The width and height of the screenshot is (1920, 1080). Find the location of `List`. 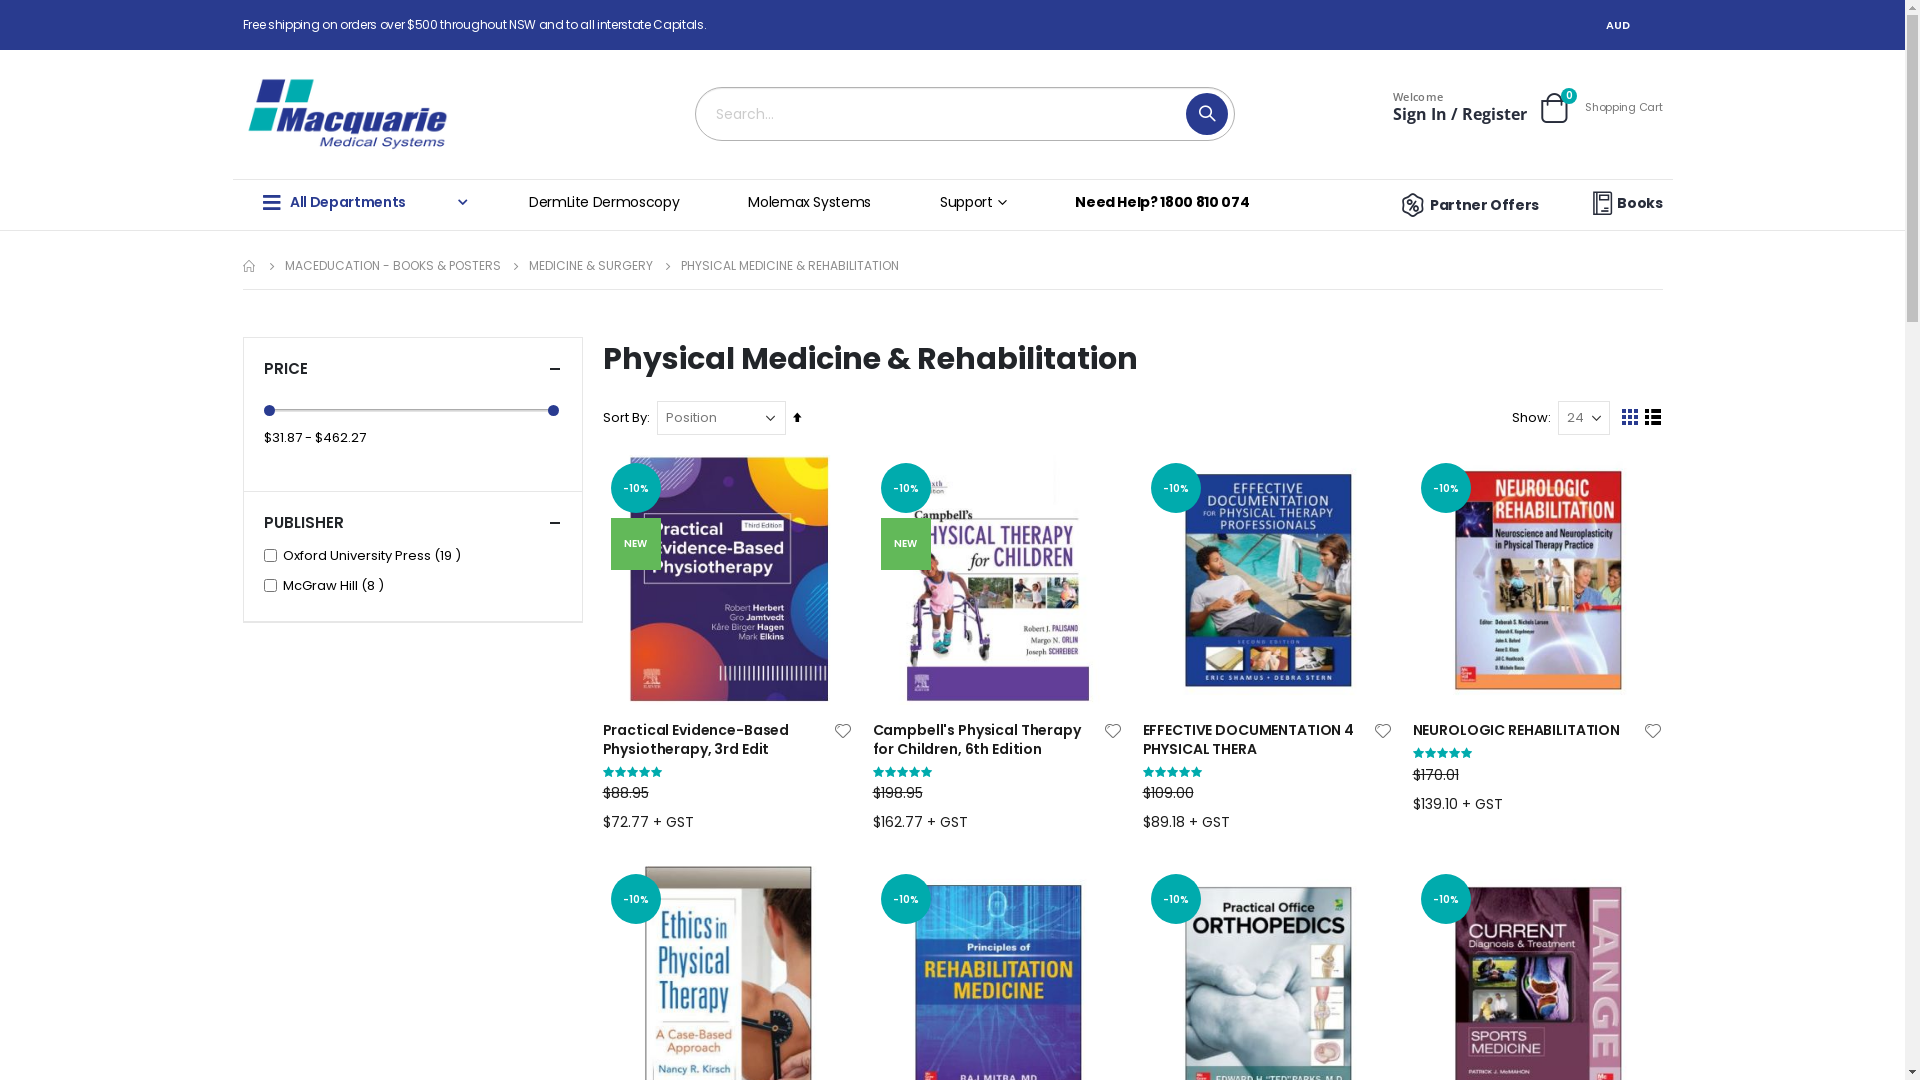

List is located at coordinates (1652, 418).